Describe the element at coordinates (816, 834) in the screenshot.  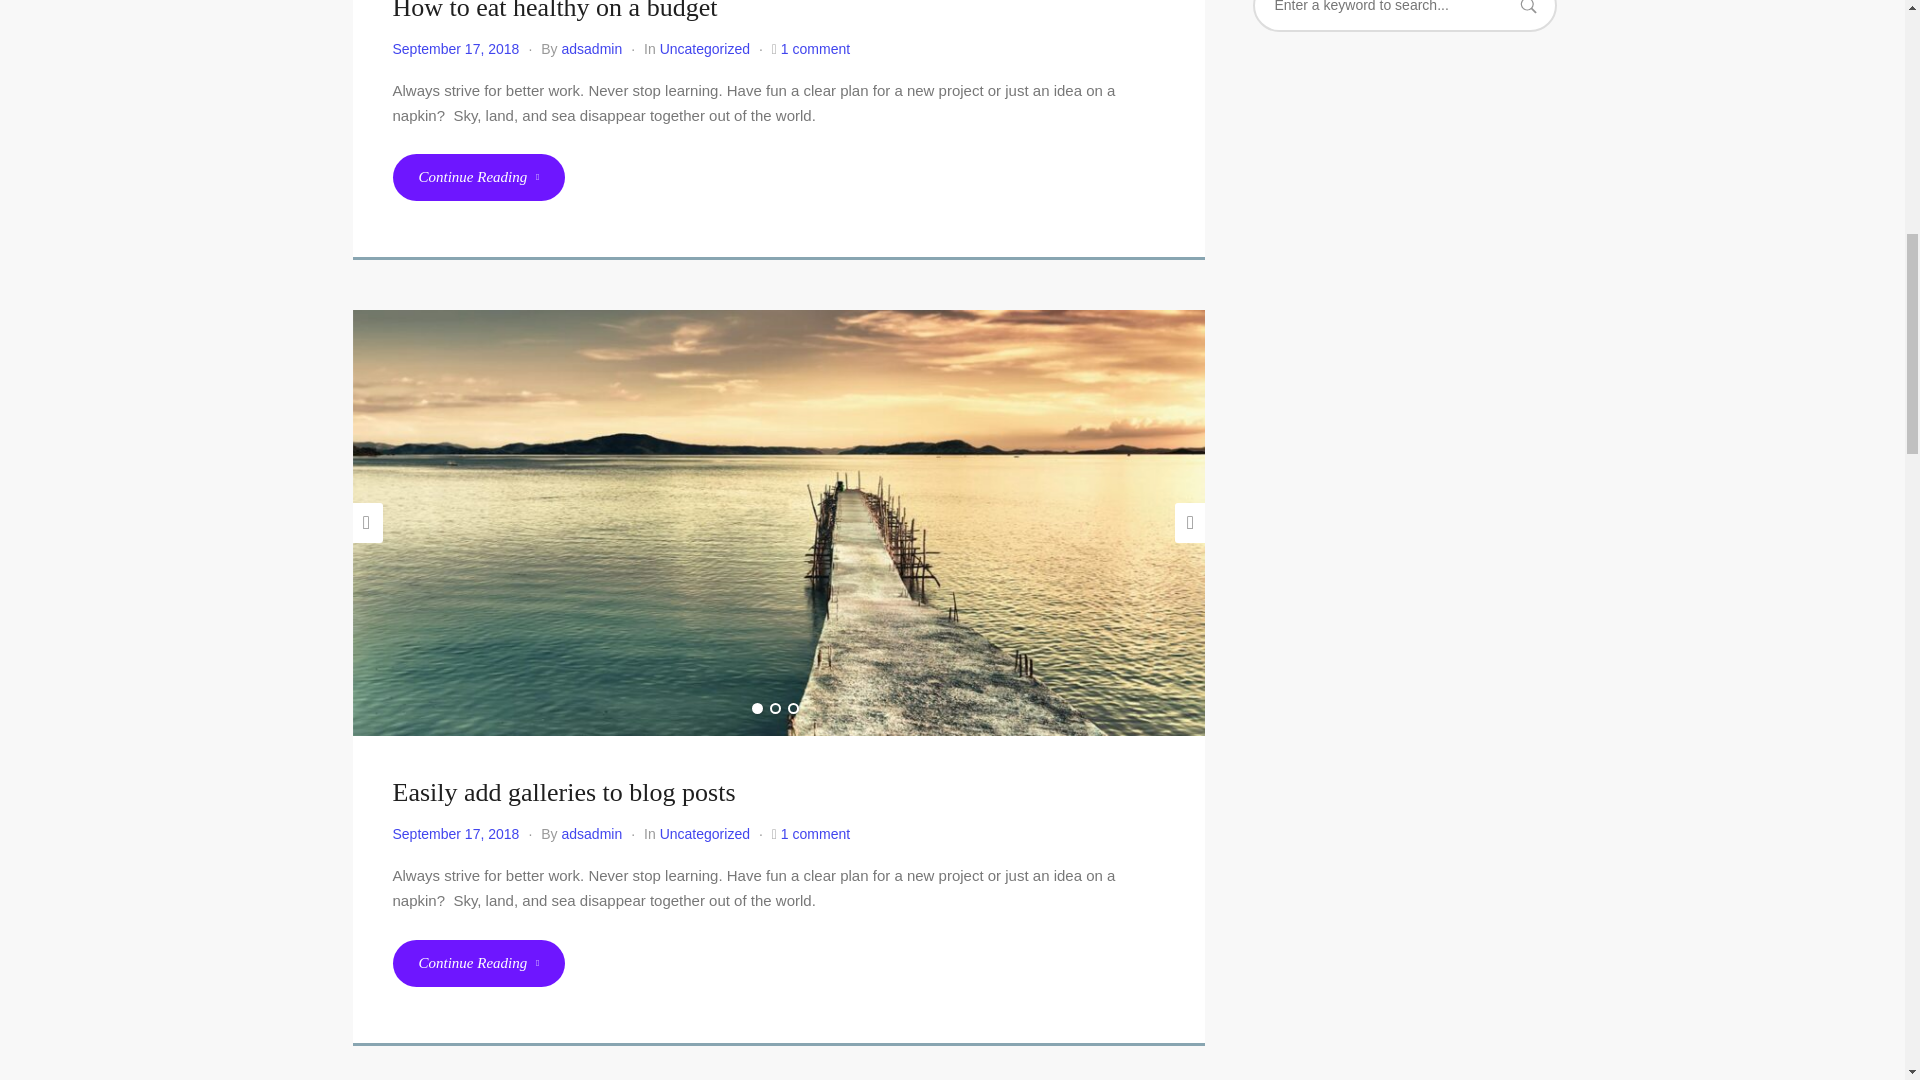
I see `1 comment` at that location.